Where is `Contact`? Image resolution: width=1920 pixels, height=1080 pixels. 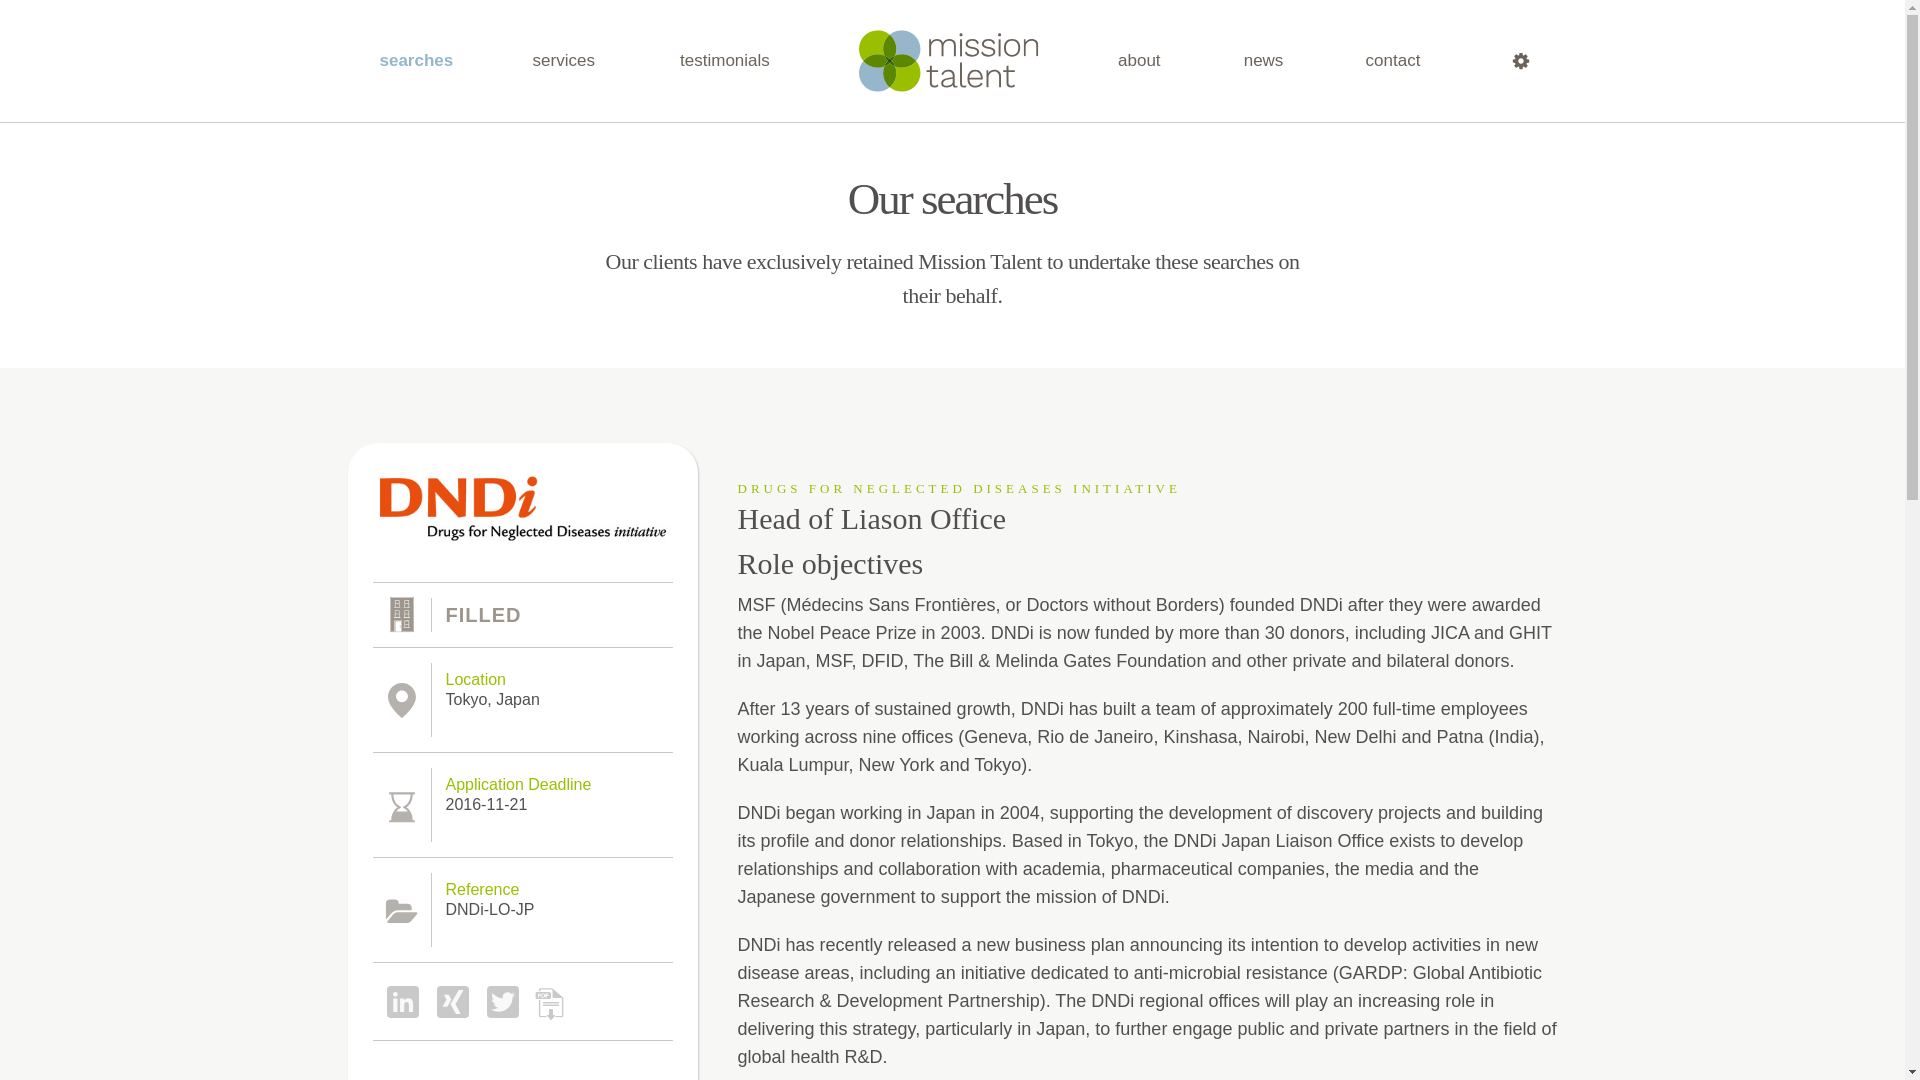
Contact is located at coordinates (1396, 60).